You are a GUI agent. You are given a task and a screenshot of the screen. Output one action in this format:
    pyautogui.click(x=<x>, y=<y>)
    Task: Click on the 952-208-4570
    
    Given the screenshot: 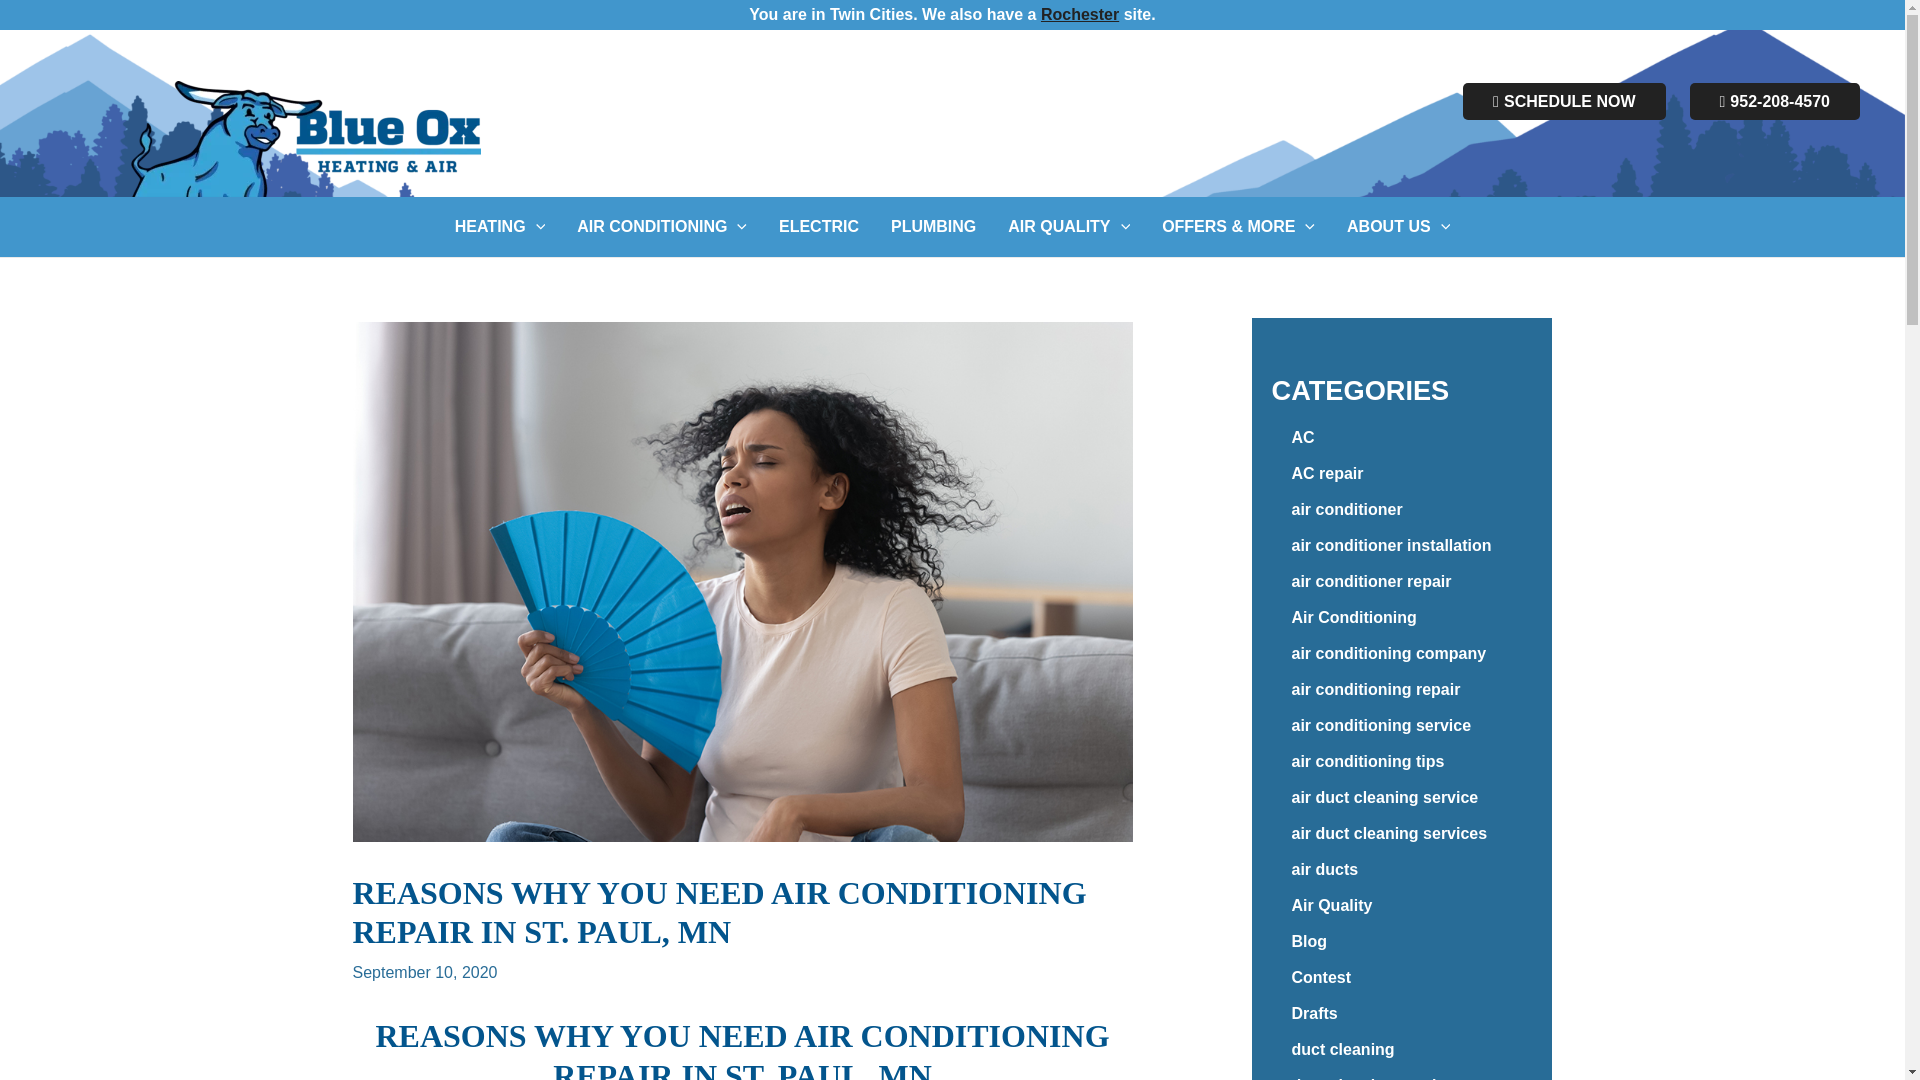 What is the action you would take?
    pyautogui.click(x=1774, y=101)
    